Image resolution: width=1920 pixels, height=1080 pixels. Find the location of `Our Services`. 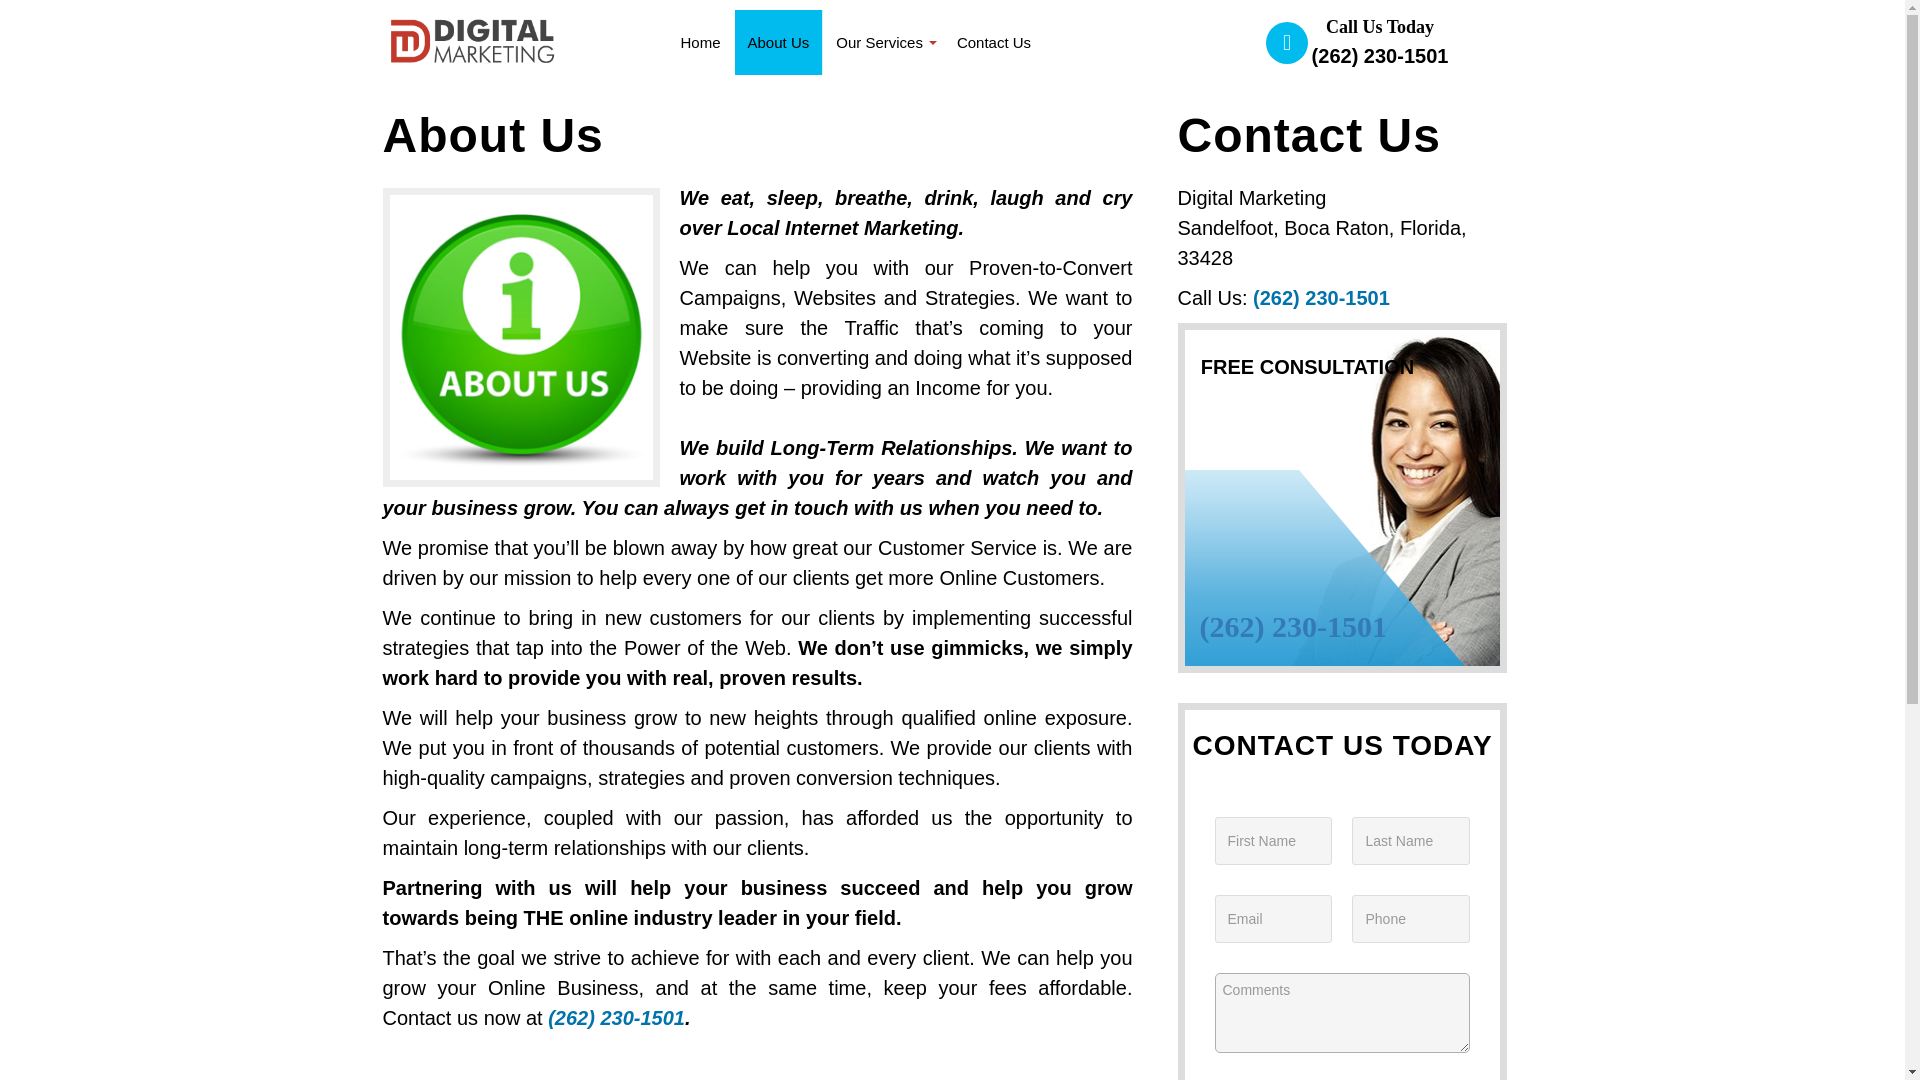

Our Services is located at coordinates (884, 42).